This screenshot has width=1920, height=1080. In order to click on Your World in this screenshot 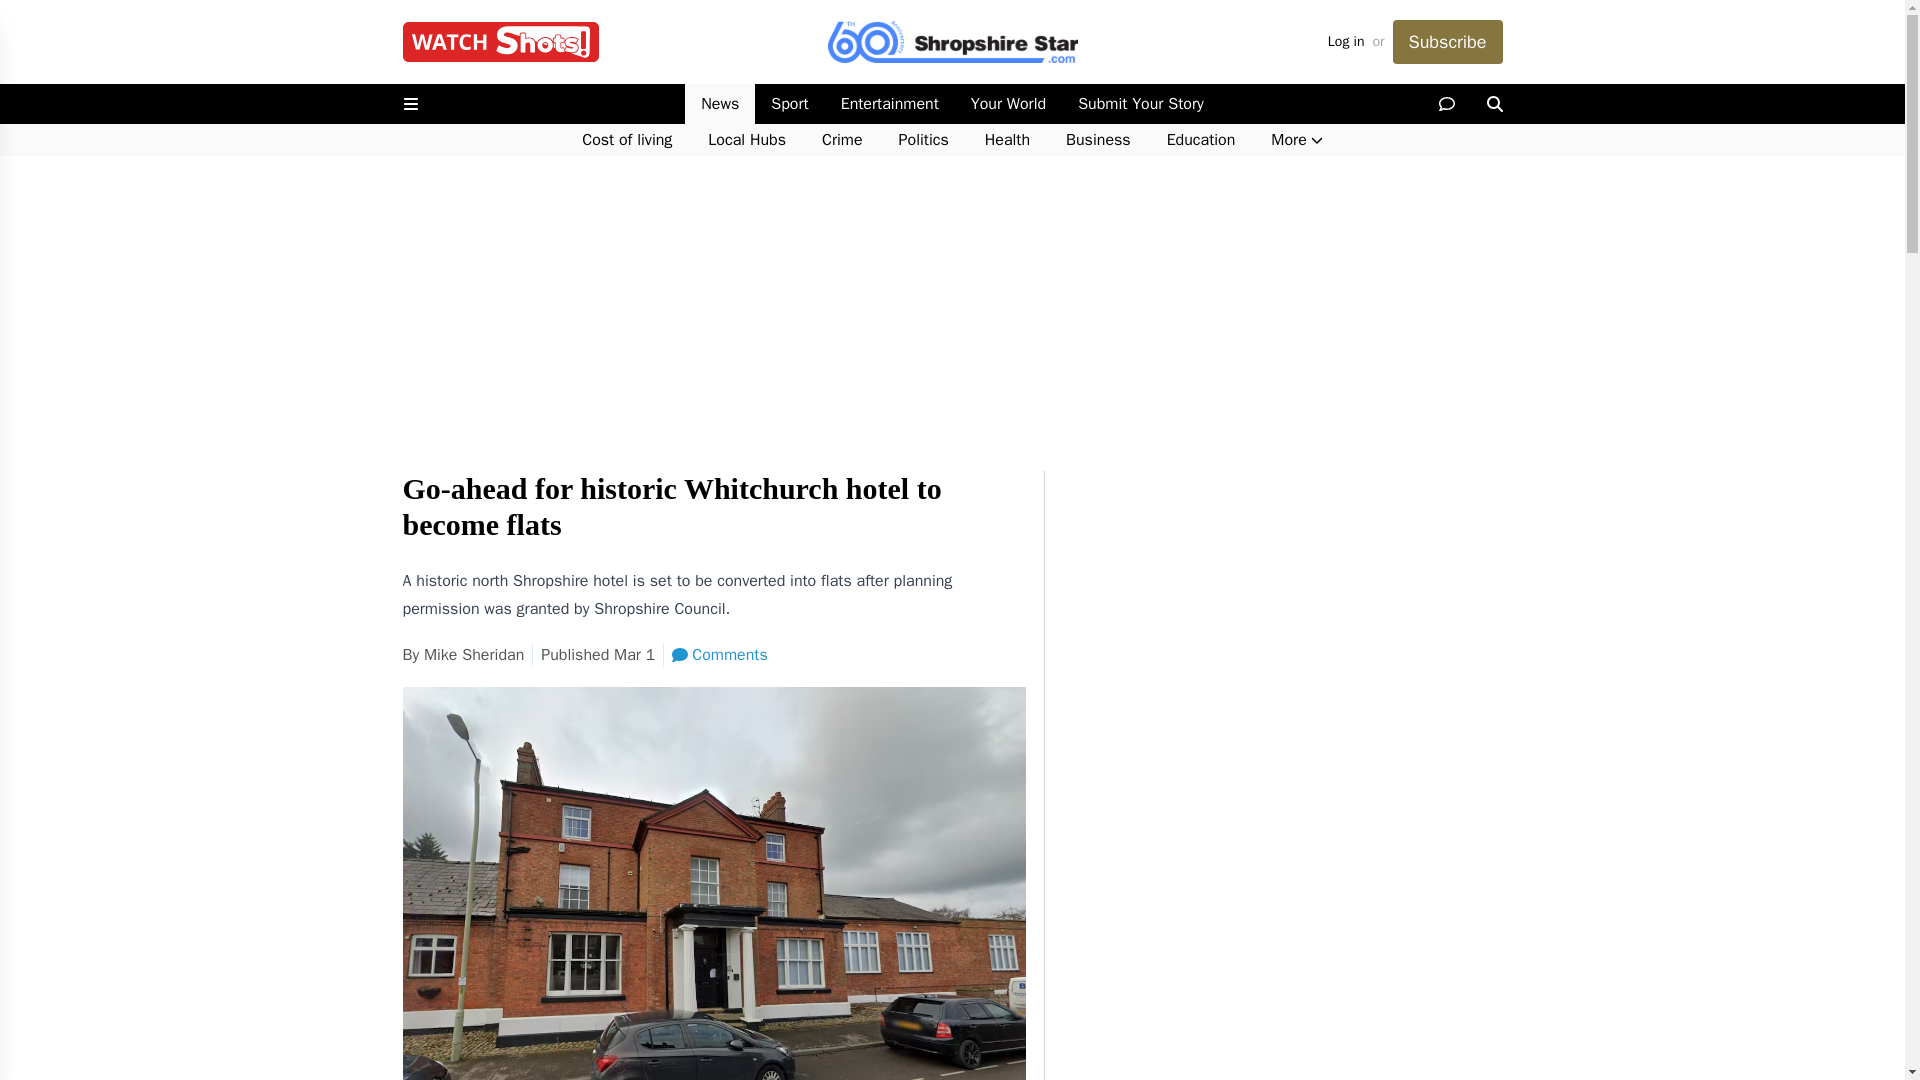, I will do `click(1008, 104)`.